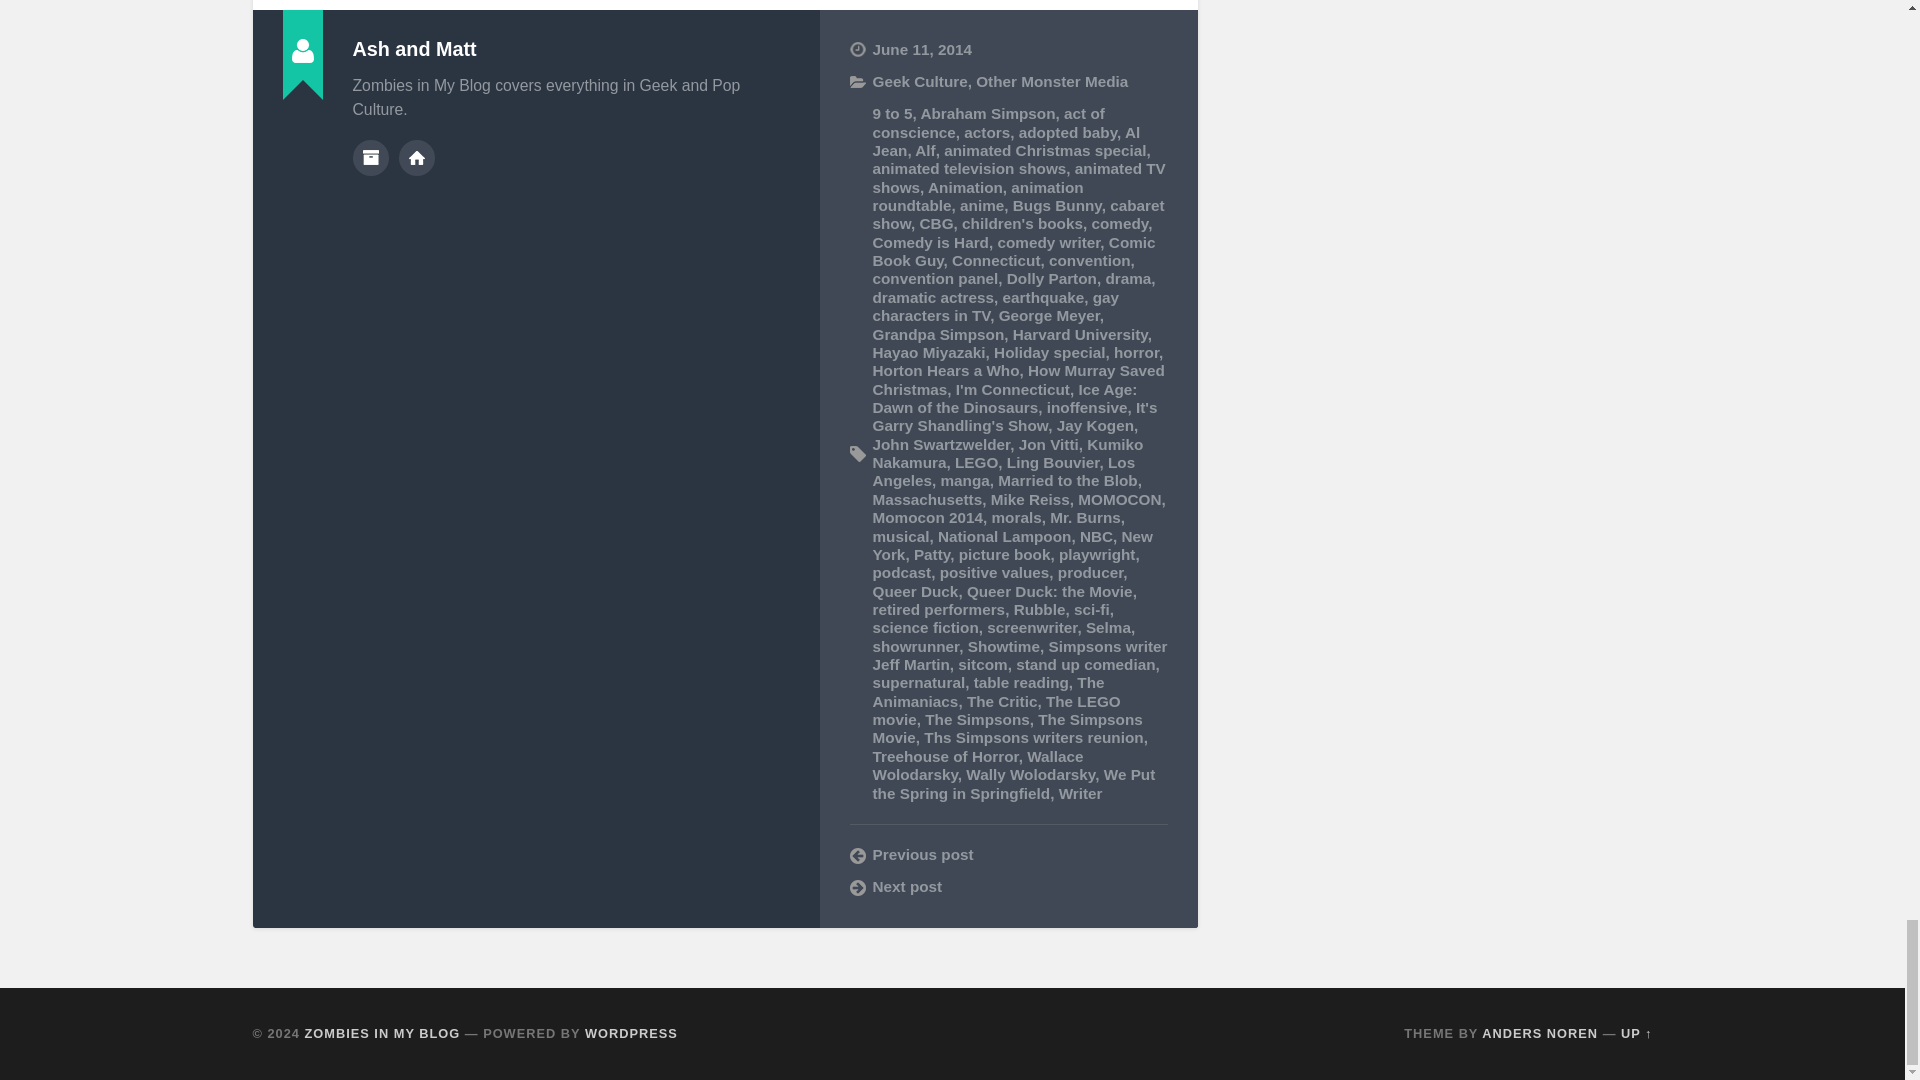  What do you see at coordinates (1006, 141) in the screenshot?
I see `Al Jean` at bounding box center [1006, 141].